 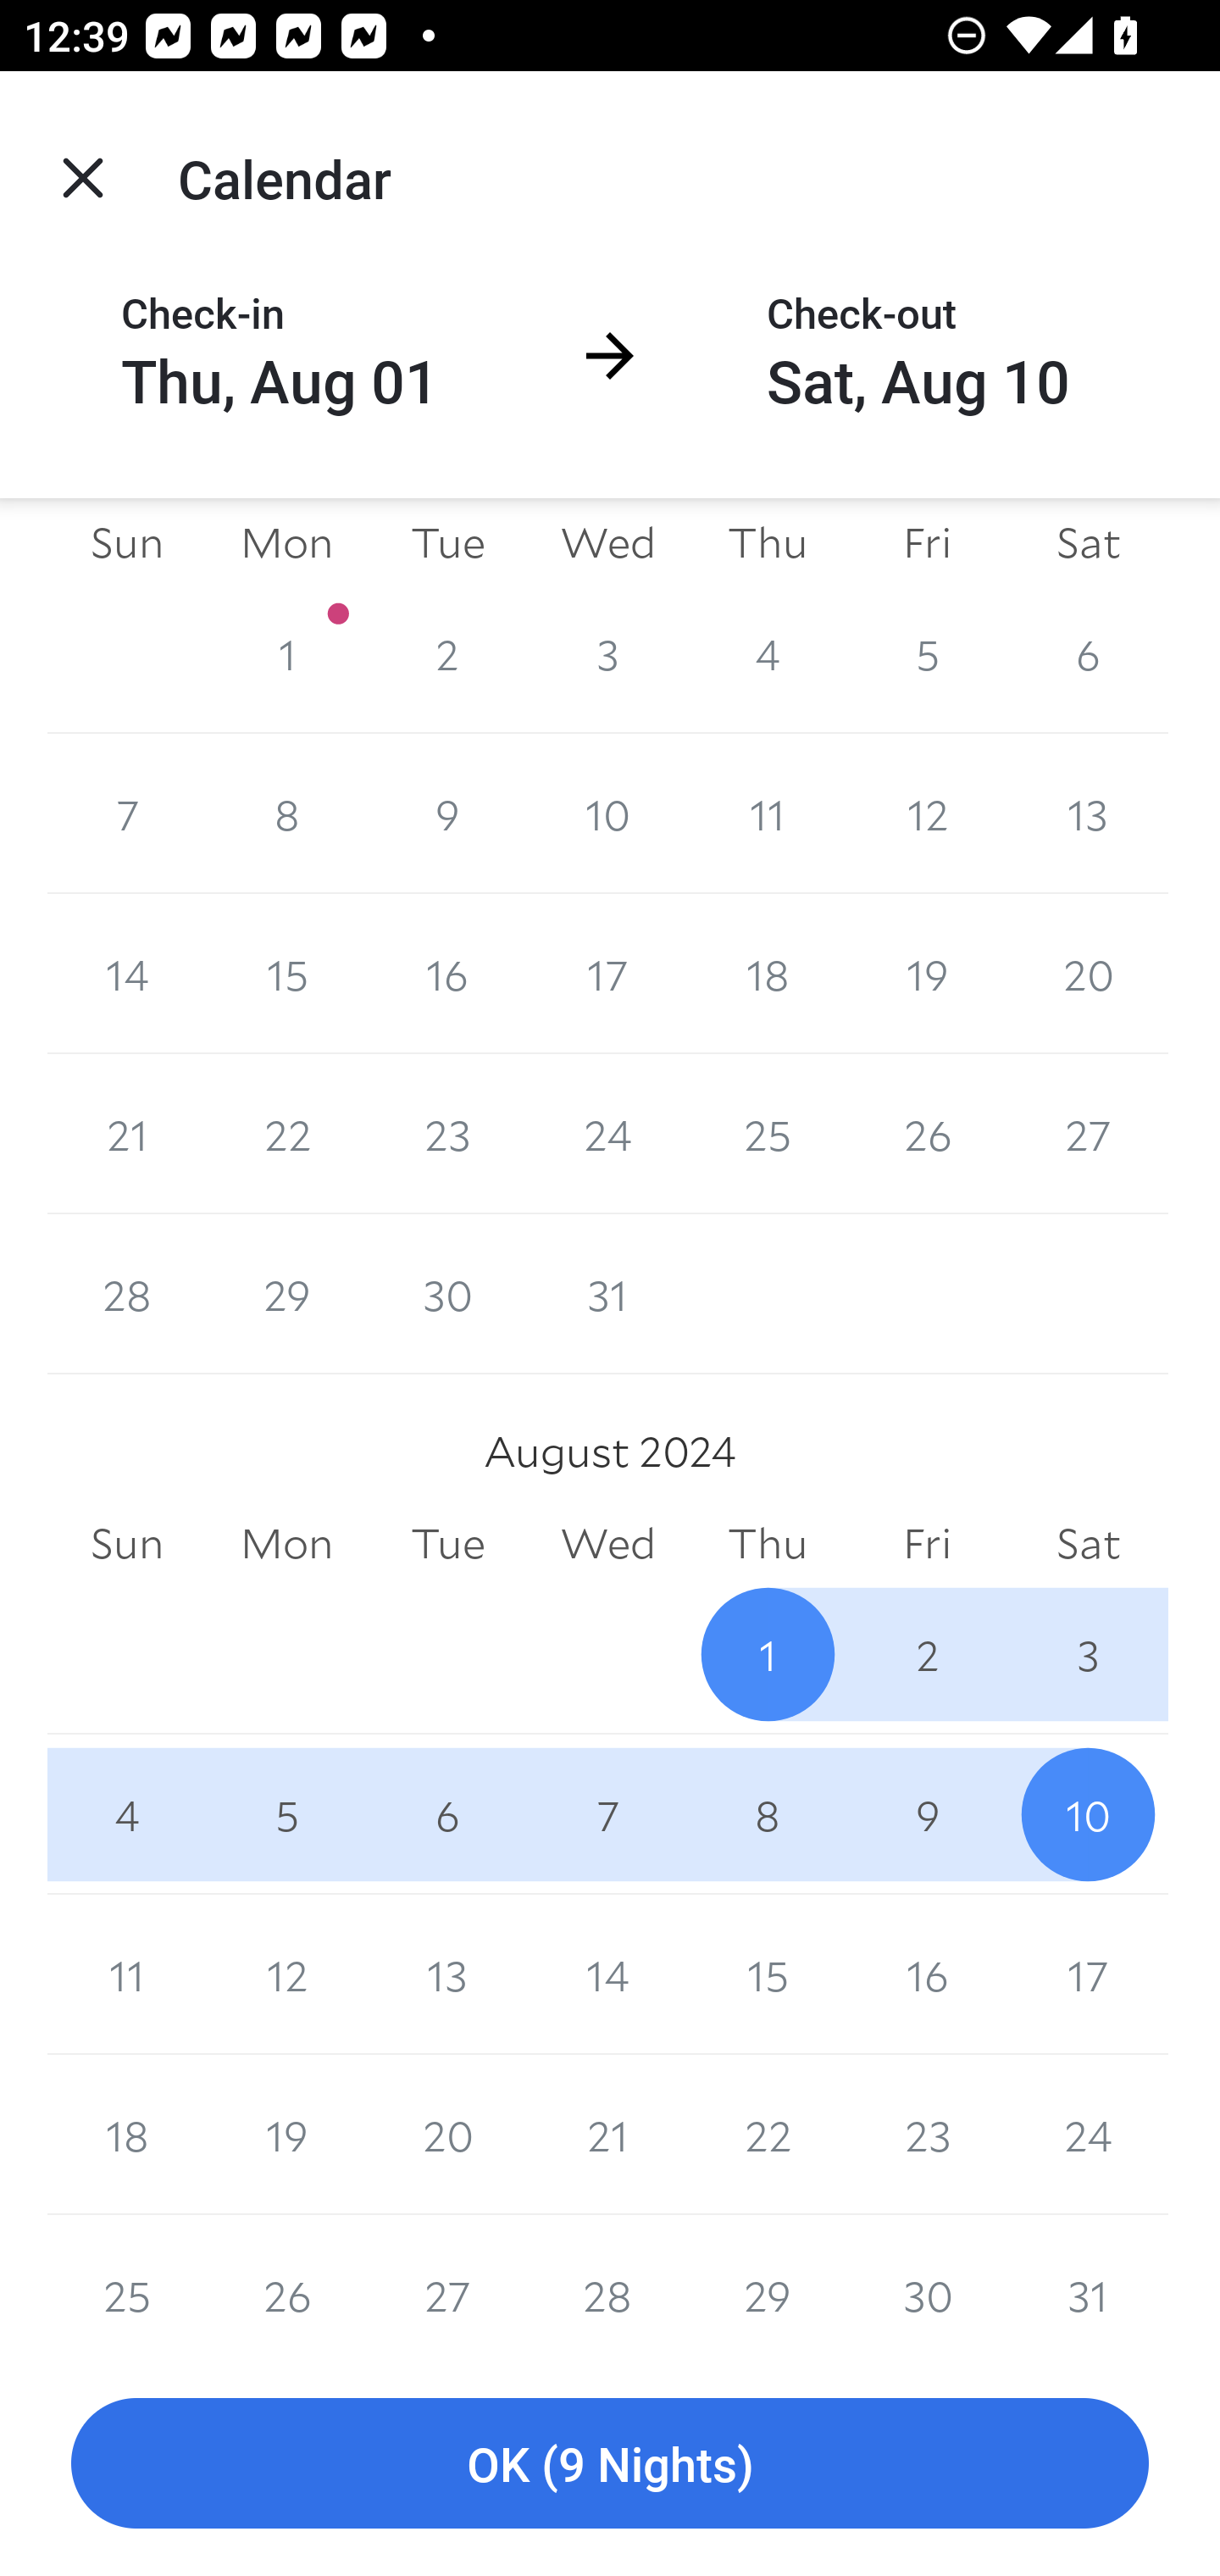 I want to click on 10 10 July 2024, so click(x=608, y=813).